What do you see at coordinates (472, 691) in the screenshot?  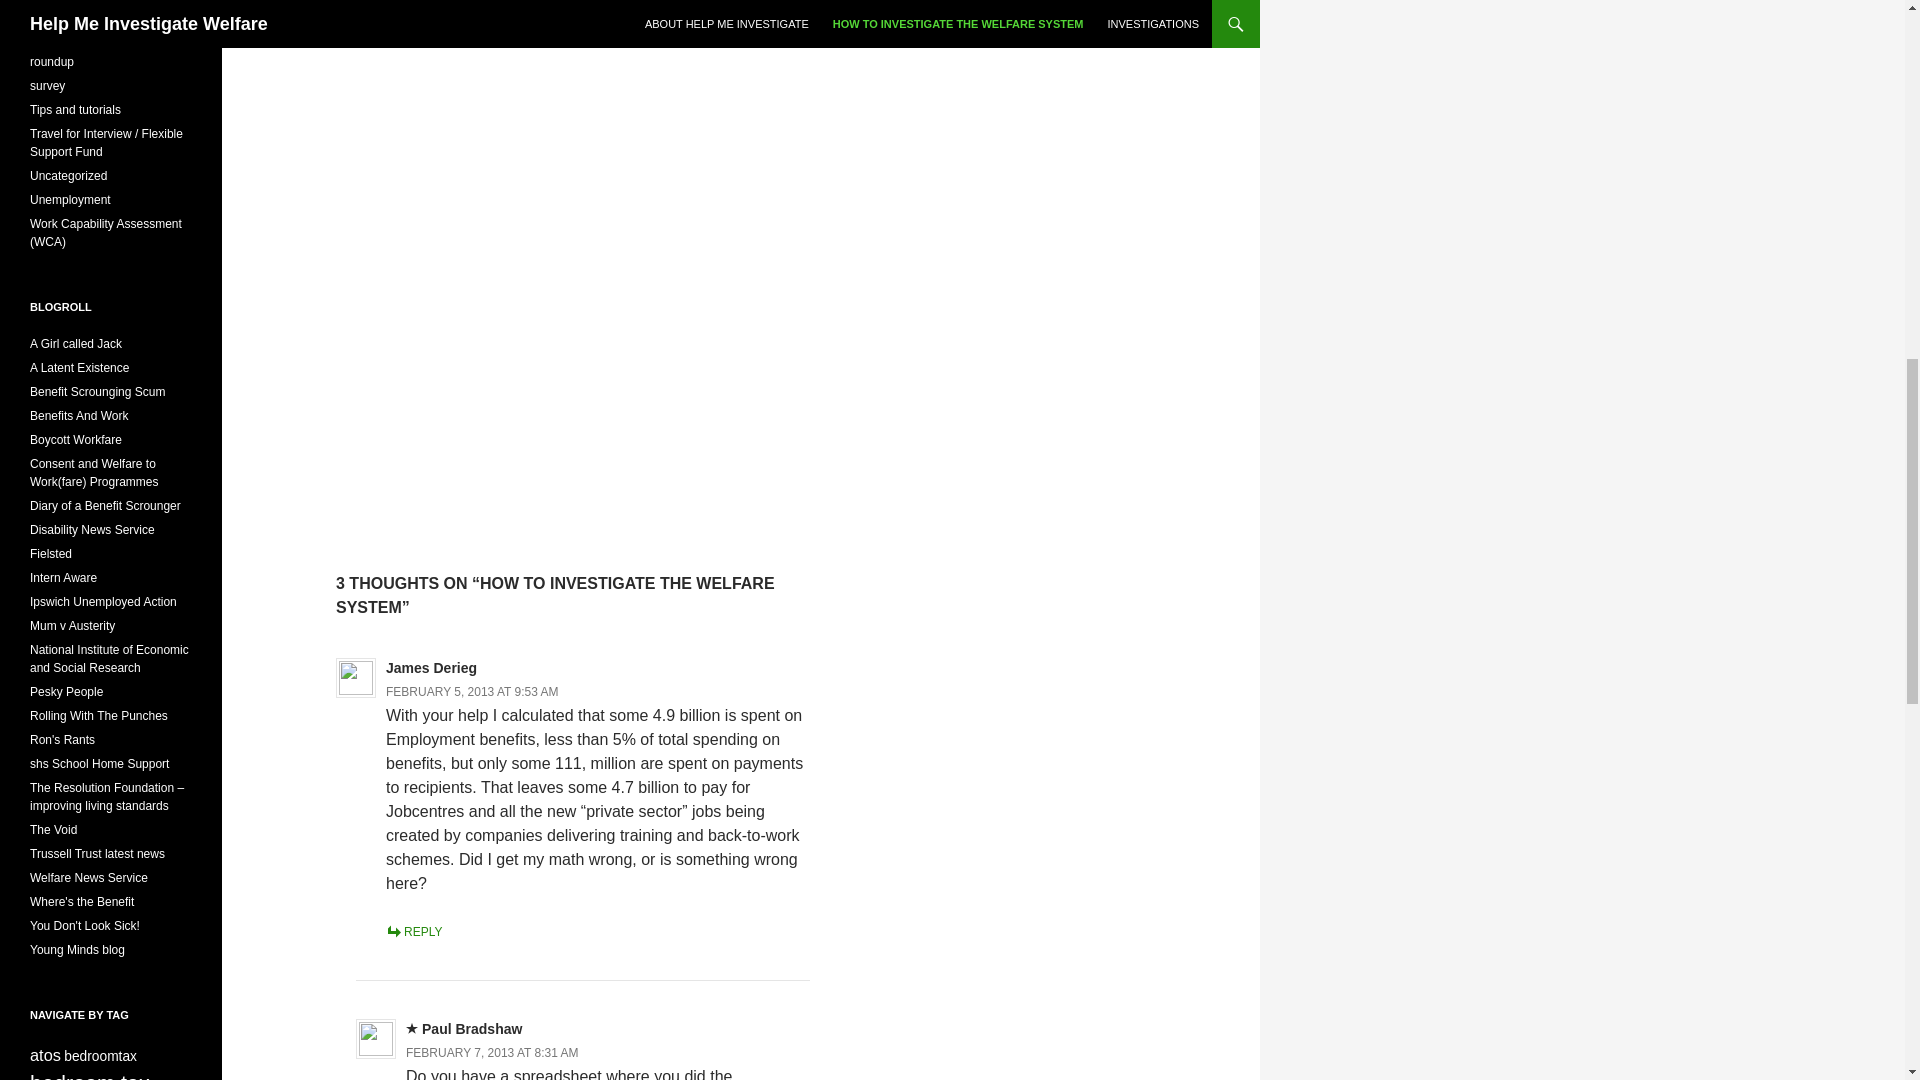 I see `FEBRUARY 5, 2013 AT 9:53 AM` at bounding box center [472, 691].